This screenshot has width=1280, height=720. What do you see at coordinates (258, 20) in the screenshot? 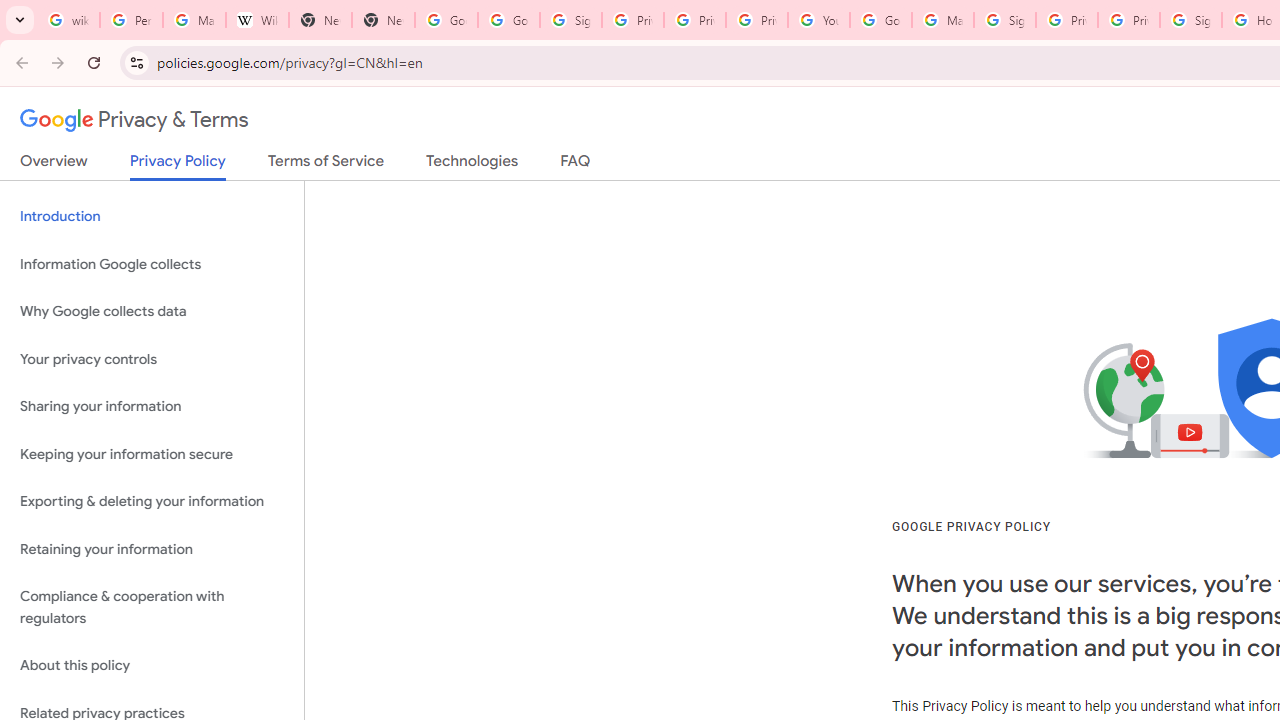
I see `Wikipedia:Edit requests - Wikipedia` at bounding box center [258, 20].